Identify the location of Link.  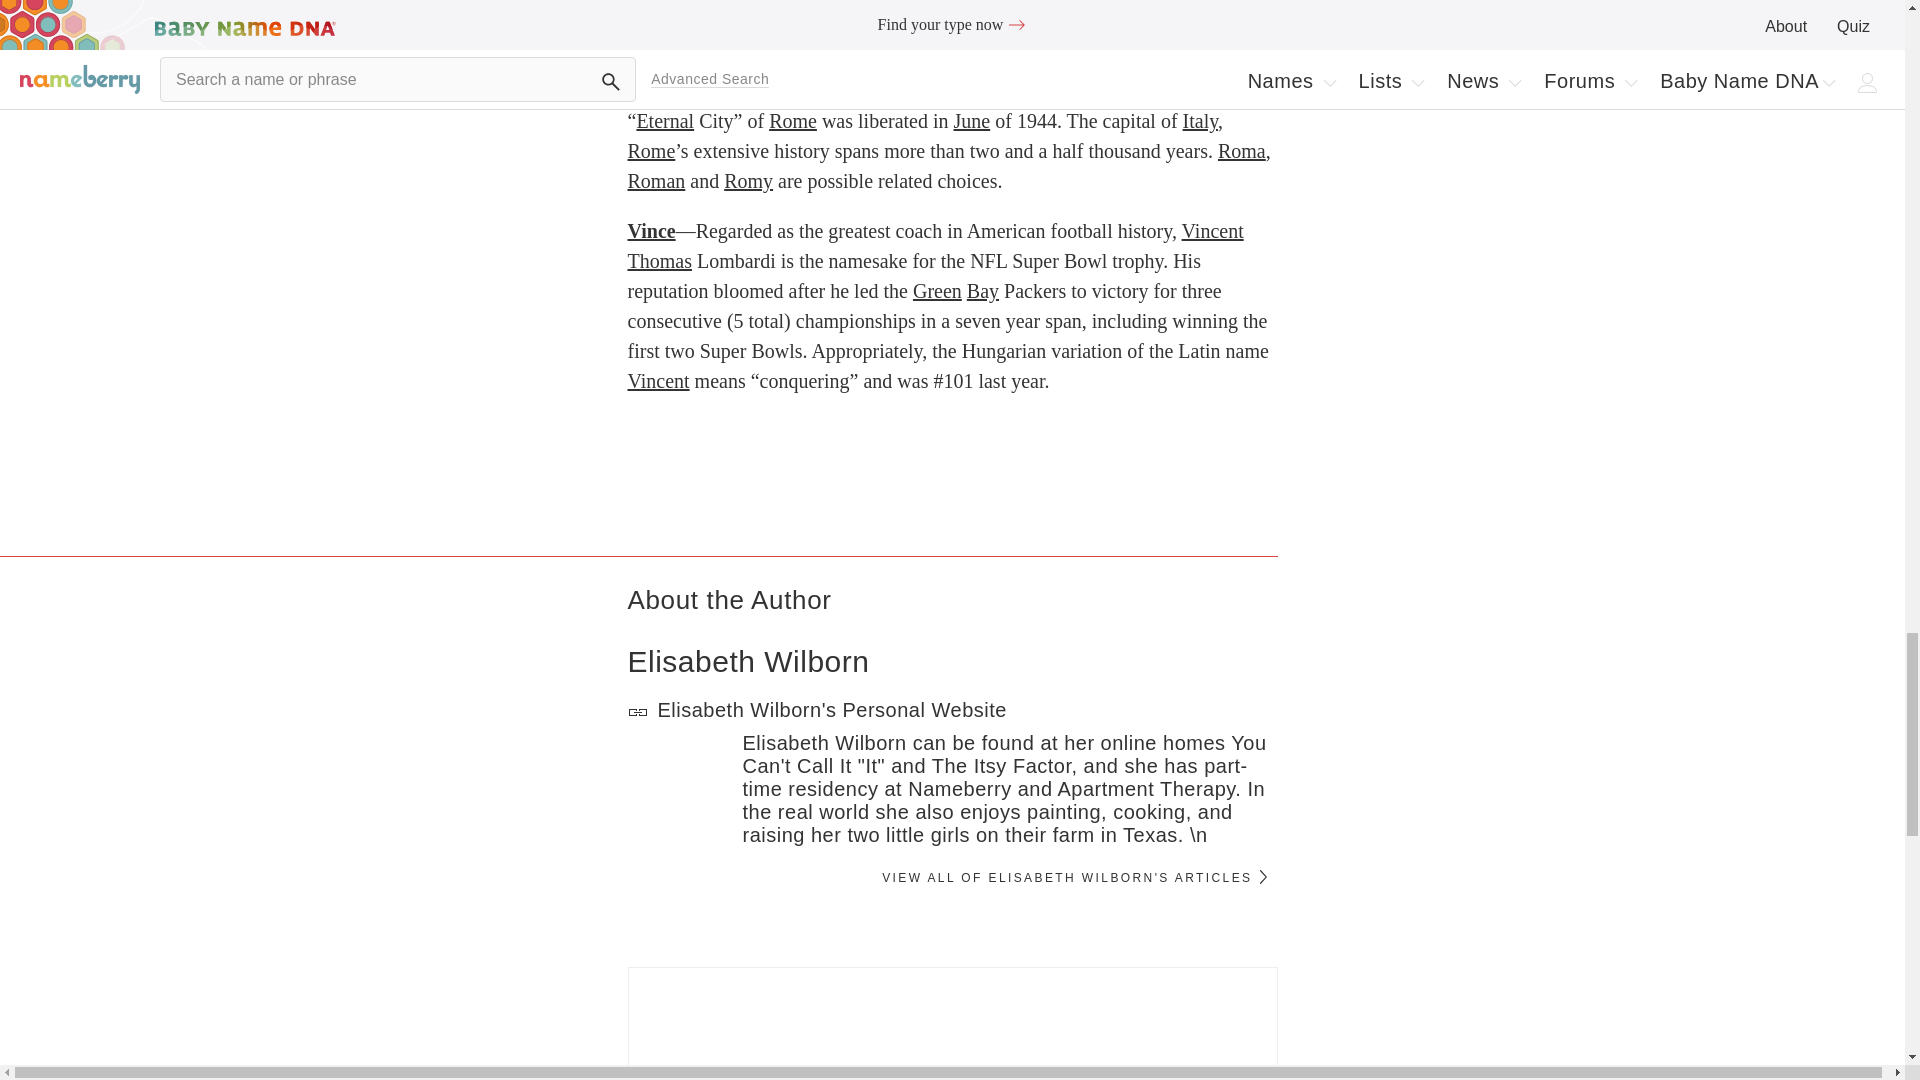
(638, 712).